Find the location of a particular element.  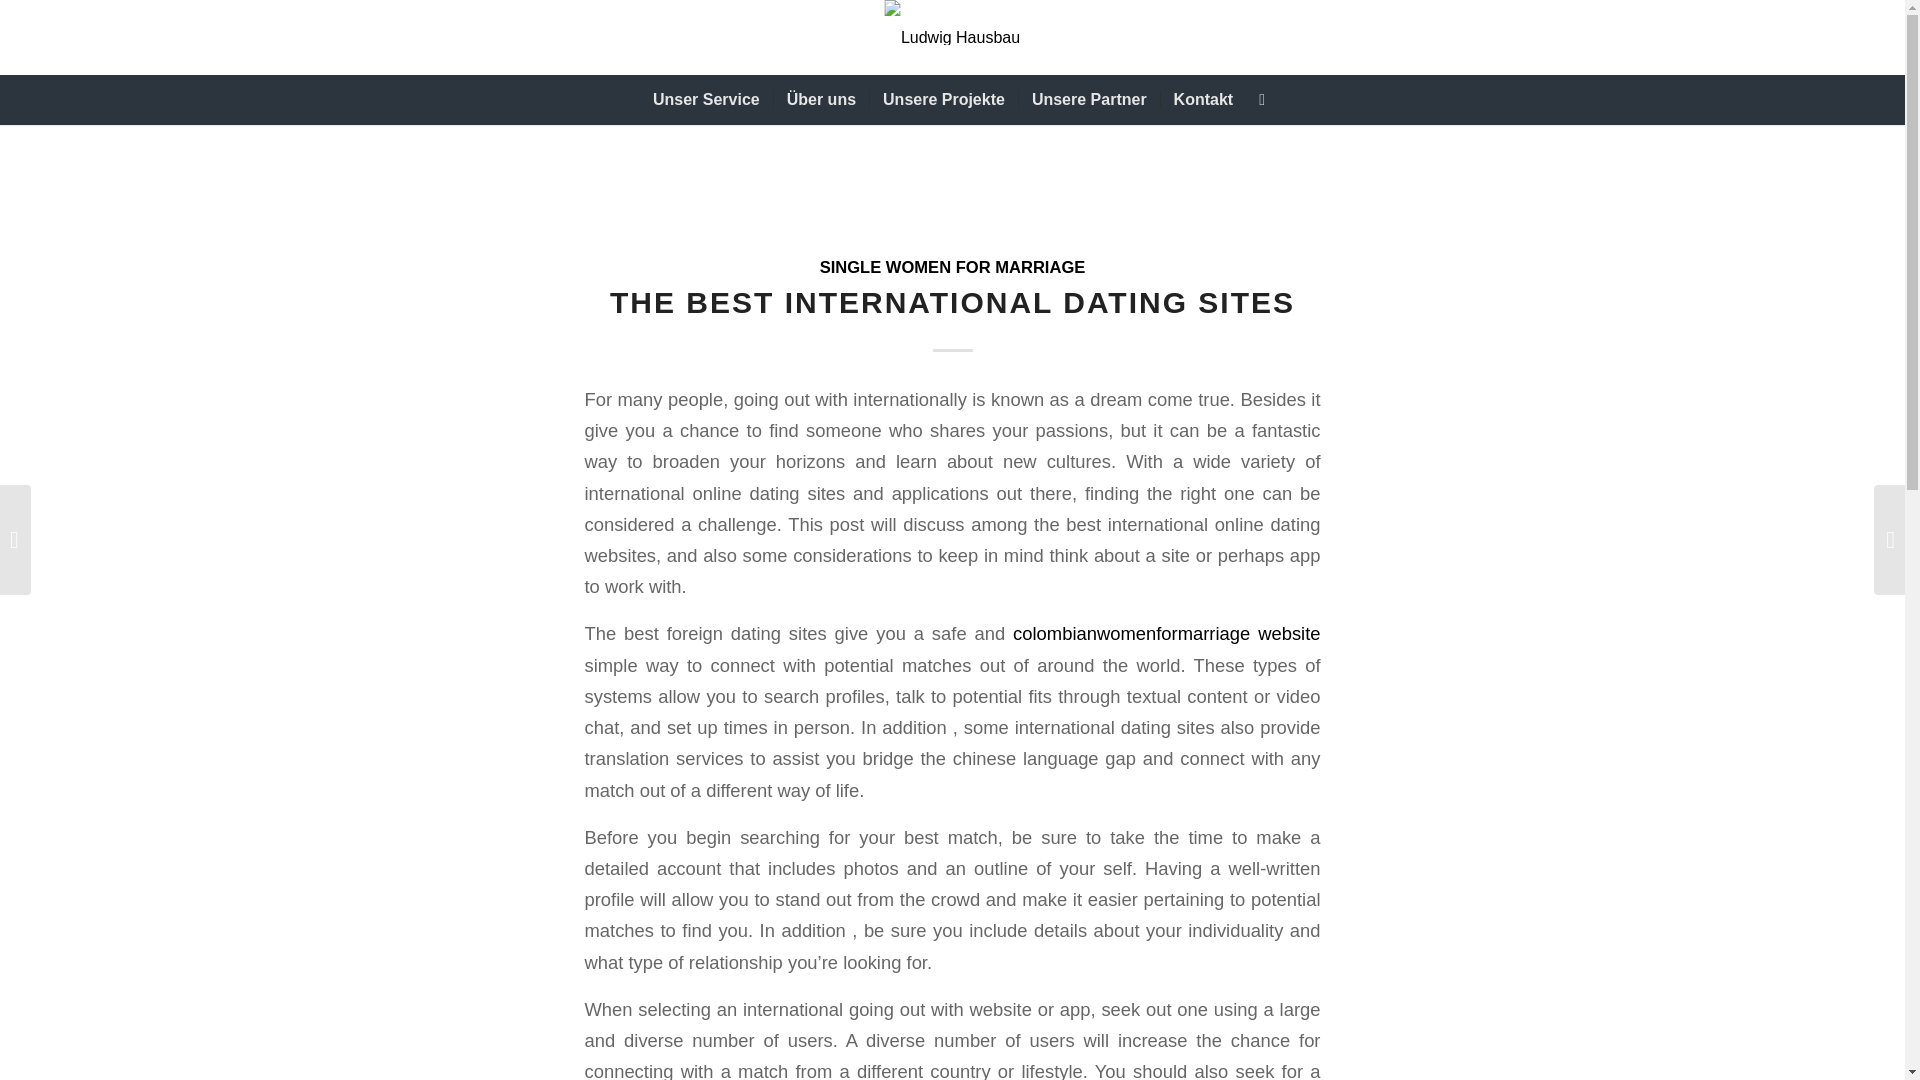

SINGLE WOMEN FOR MARRIAGE is located at coordinates (952, 267).